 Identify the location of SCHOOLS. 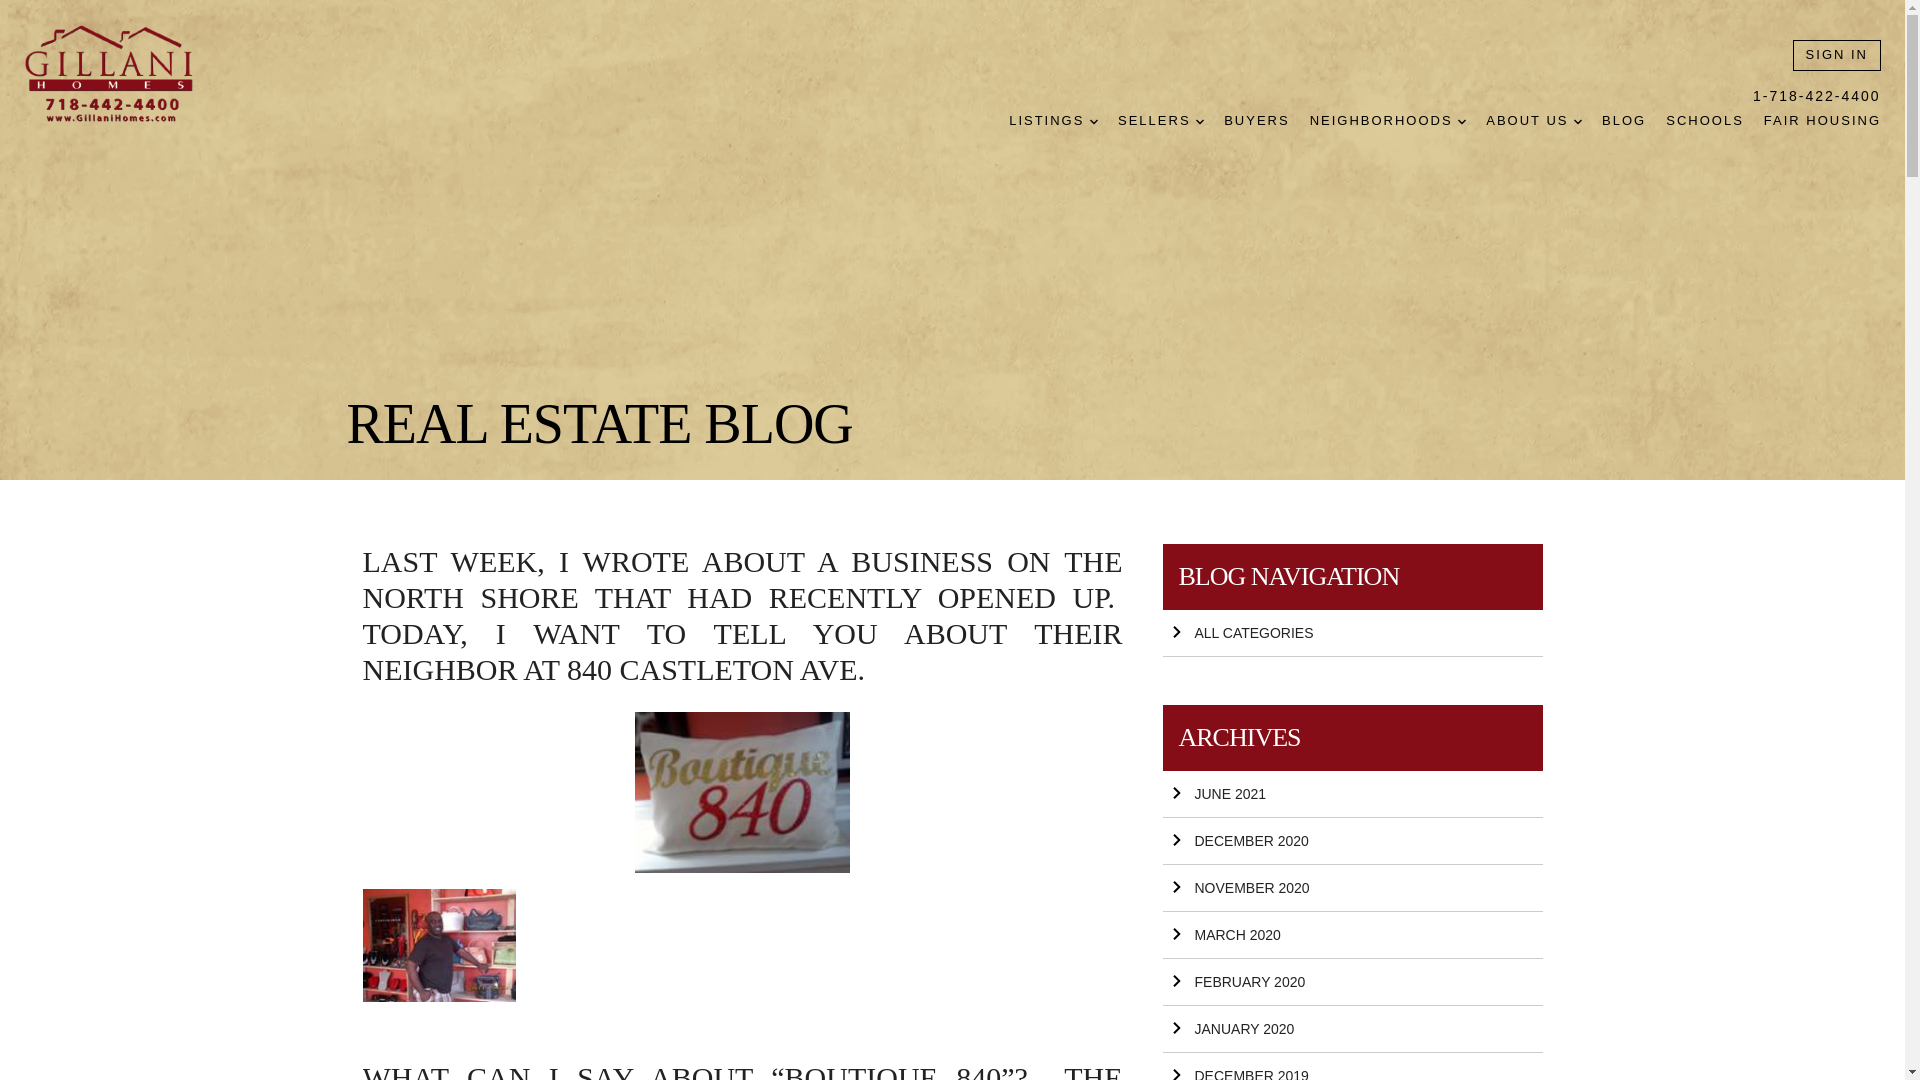
(1704, 121).